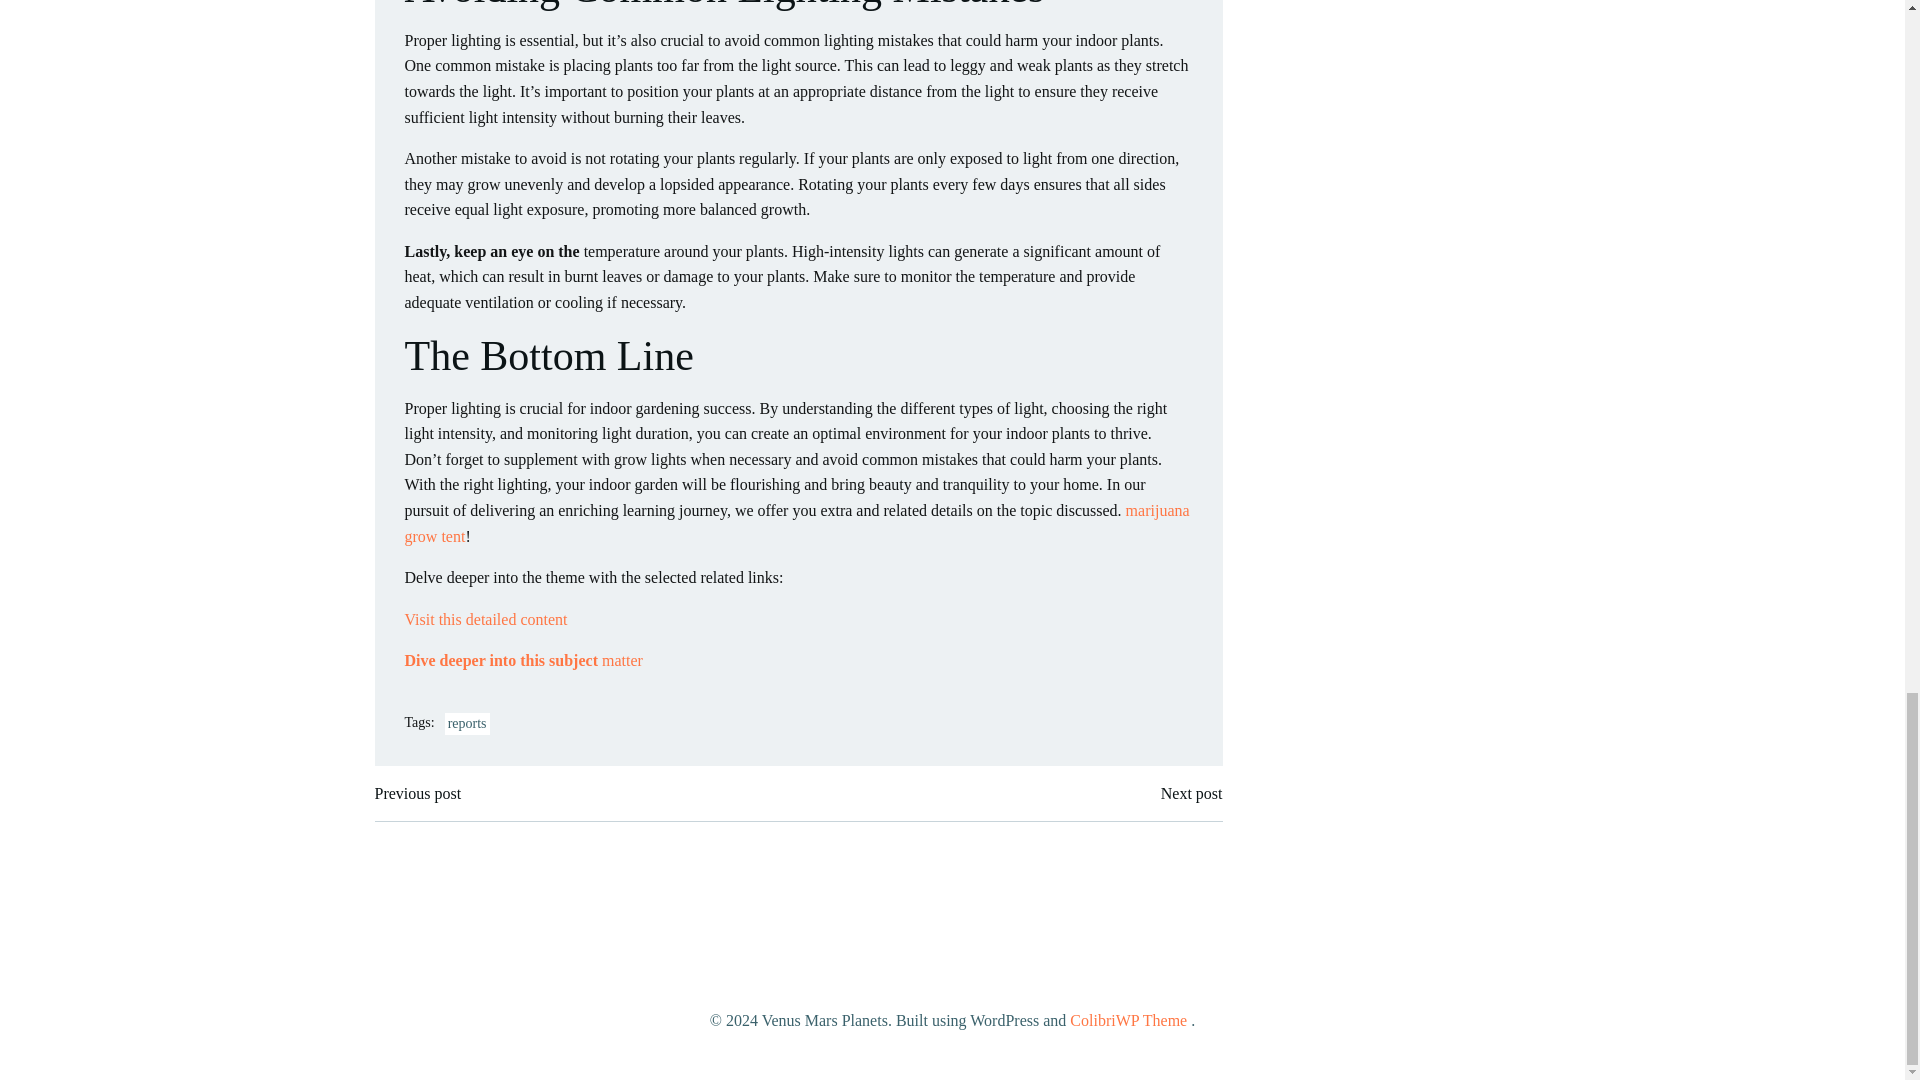 The image size is (1920, 1080). What do you see at coordinates (796, 524) in the screenshot?
I see `marijuana grow tent` at bounding box center [796, 524].